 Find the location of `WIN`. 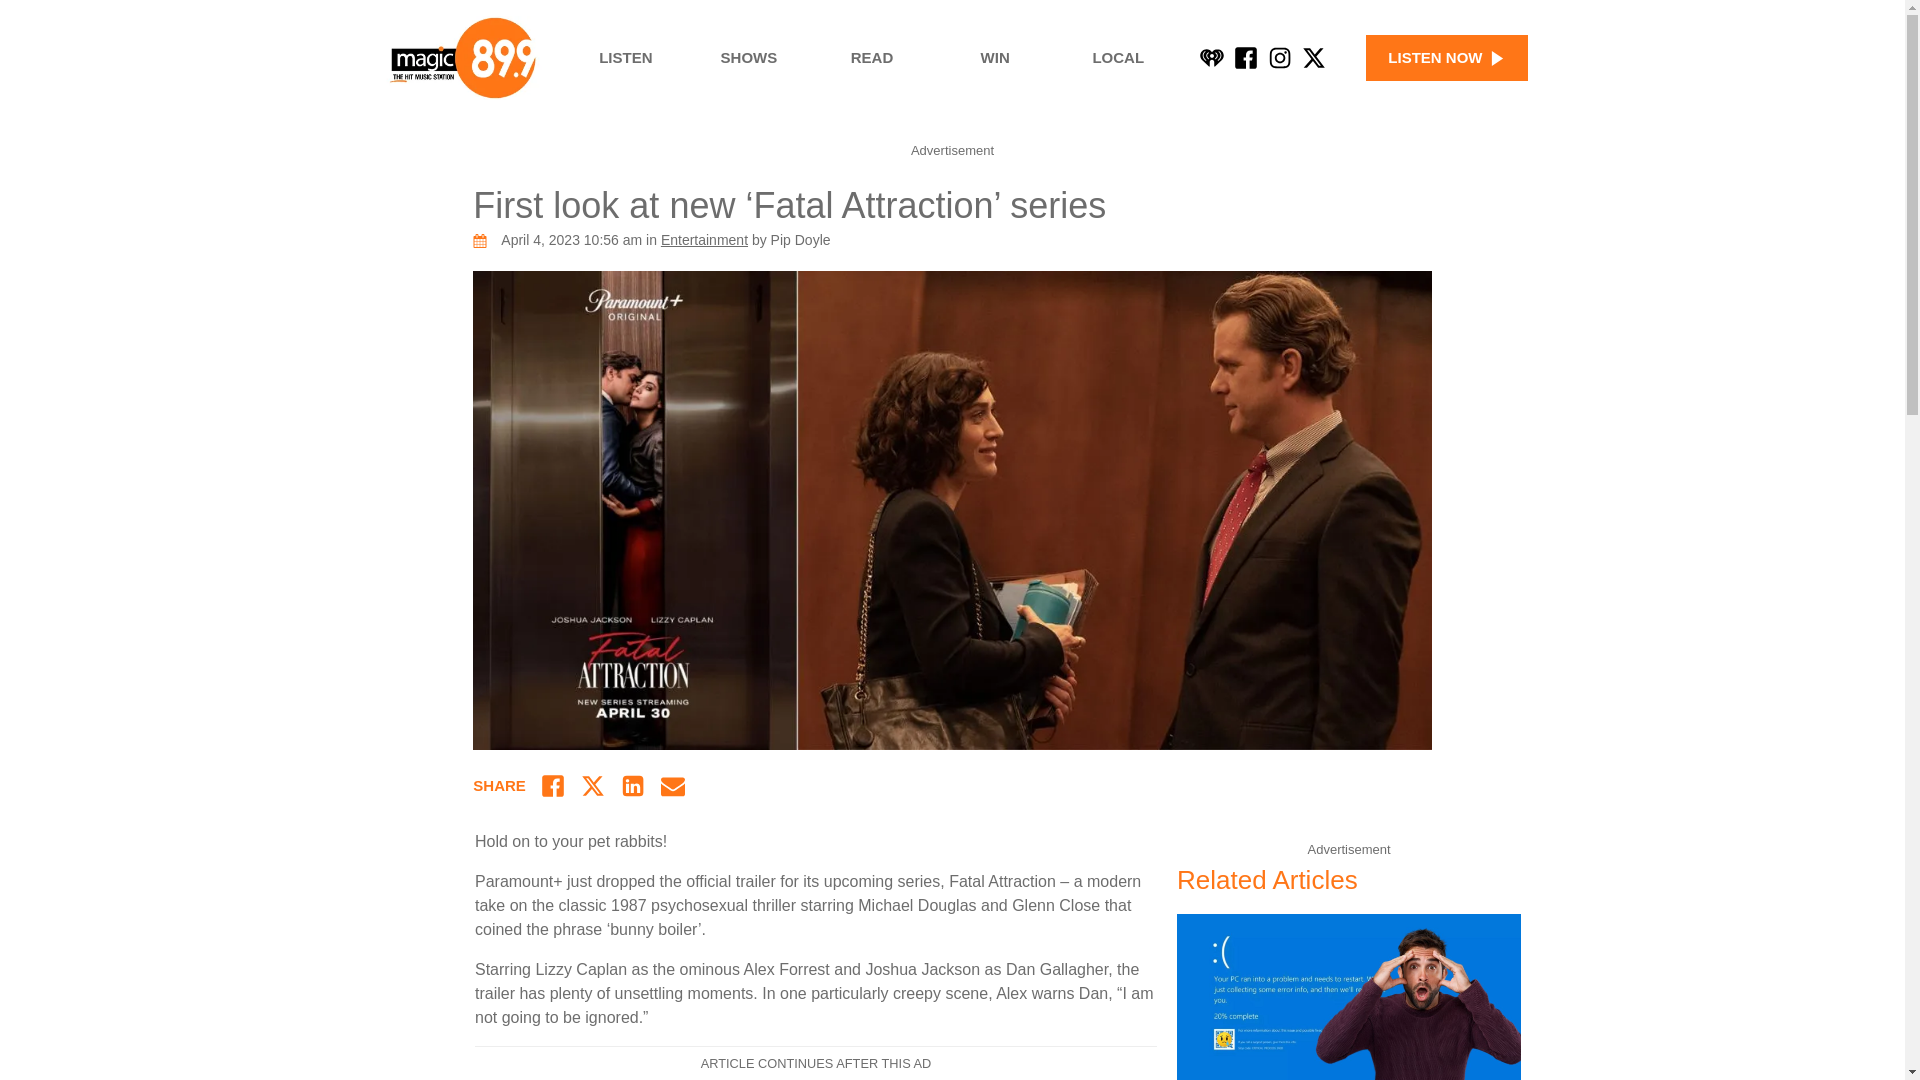

WIN is located at coordinates (995, 58).